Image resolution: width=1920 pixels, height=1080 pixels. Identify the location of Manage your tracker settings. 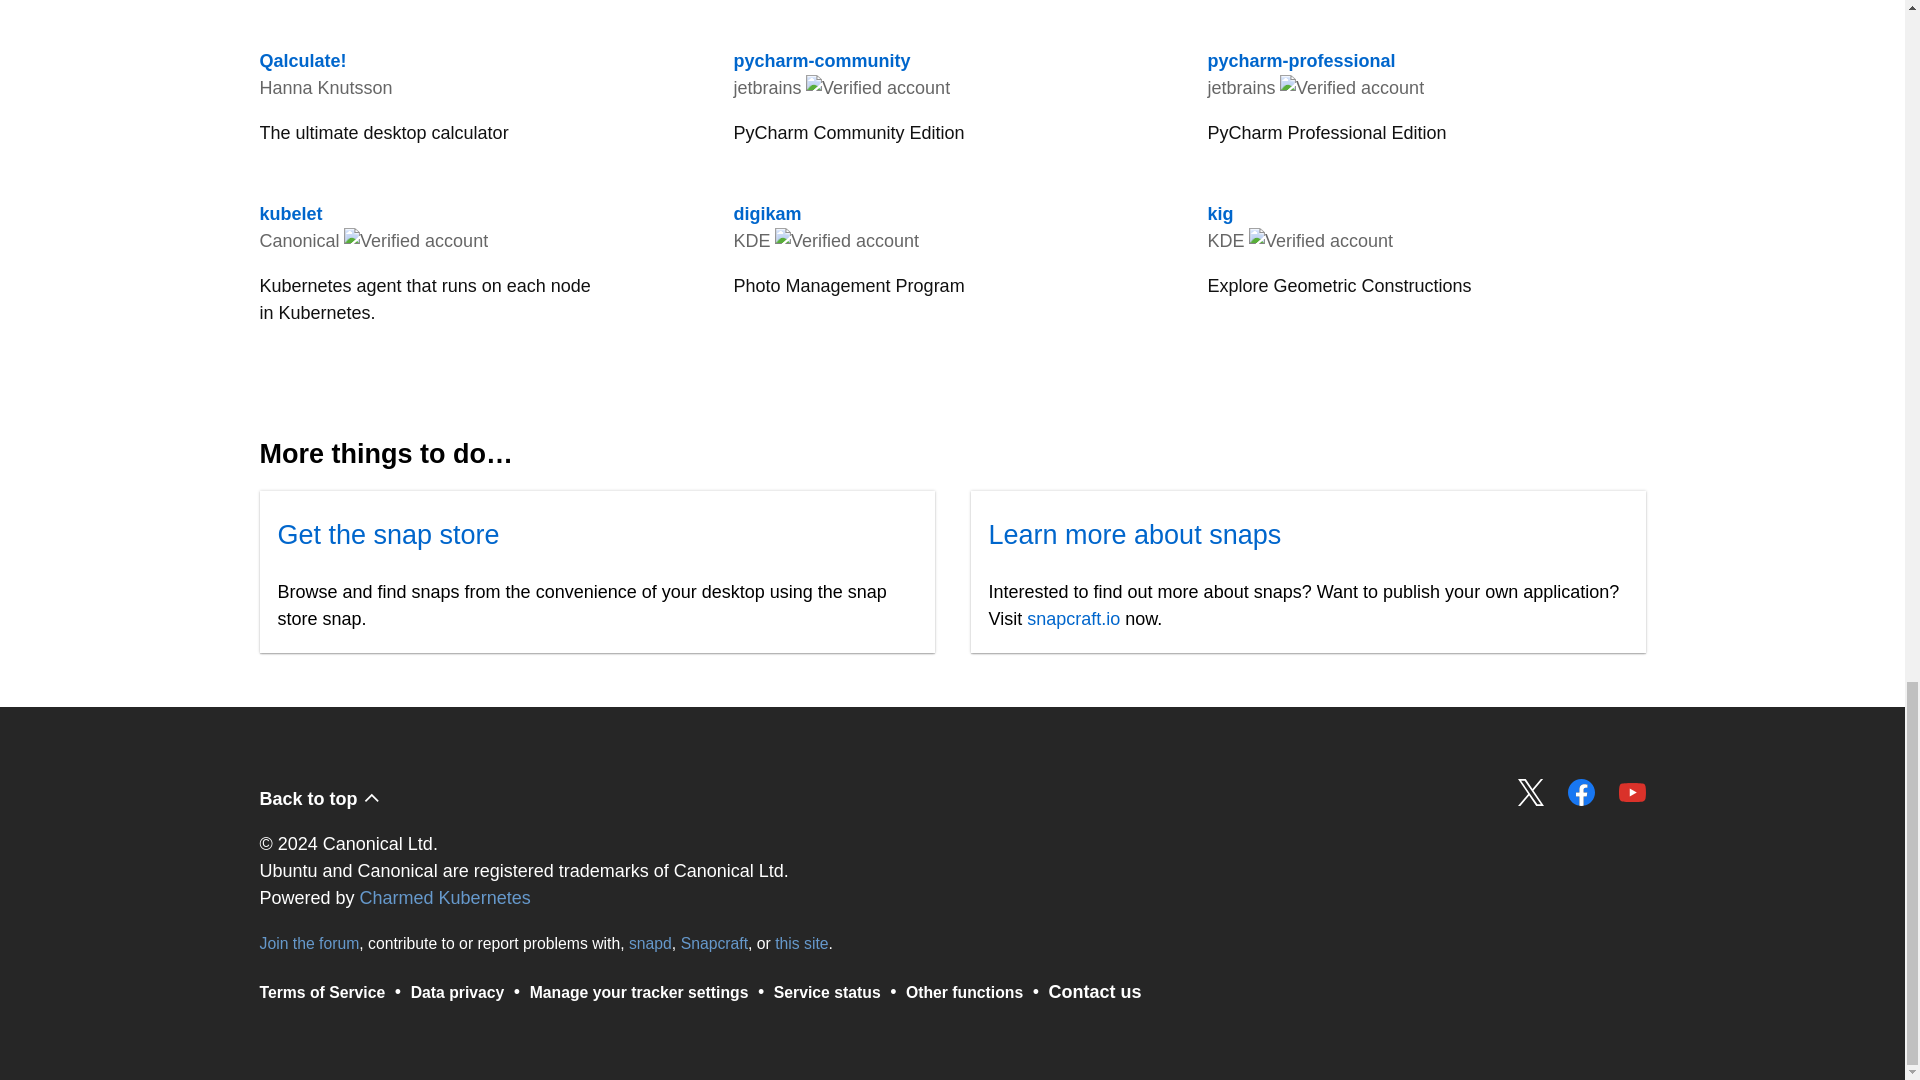
(446, 898).